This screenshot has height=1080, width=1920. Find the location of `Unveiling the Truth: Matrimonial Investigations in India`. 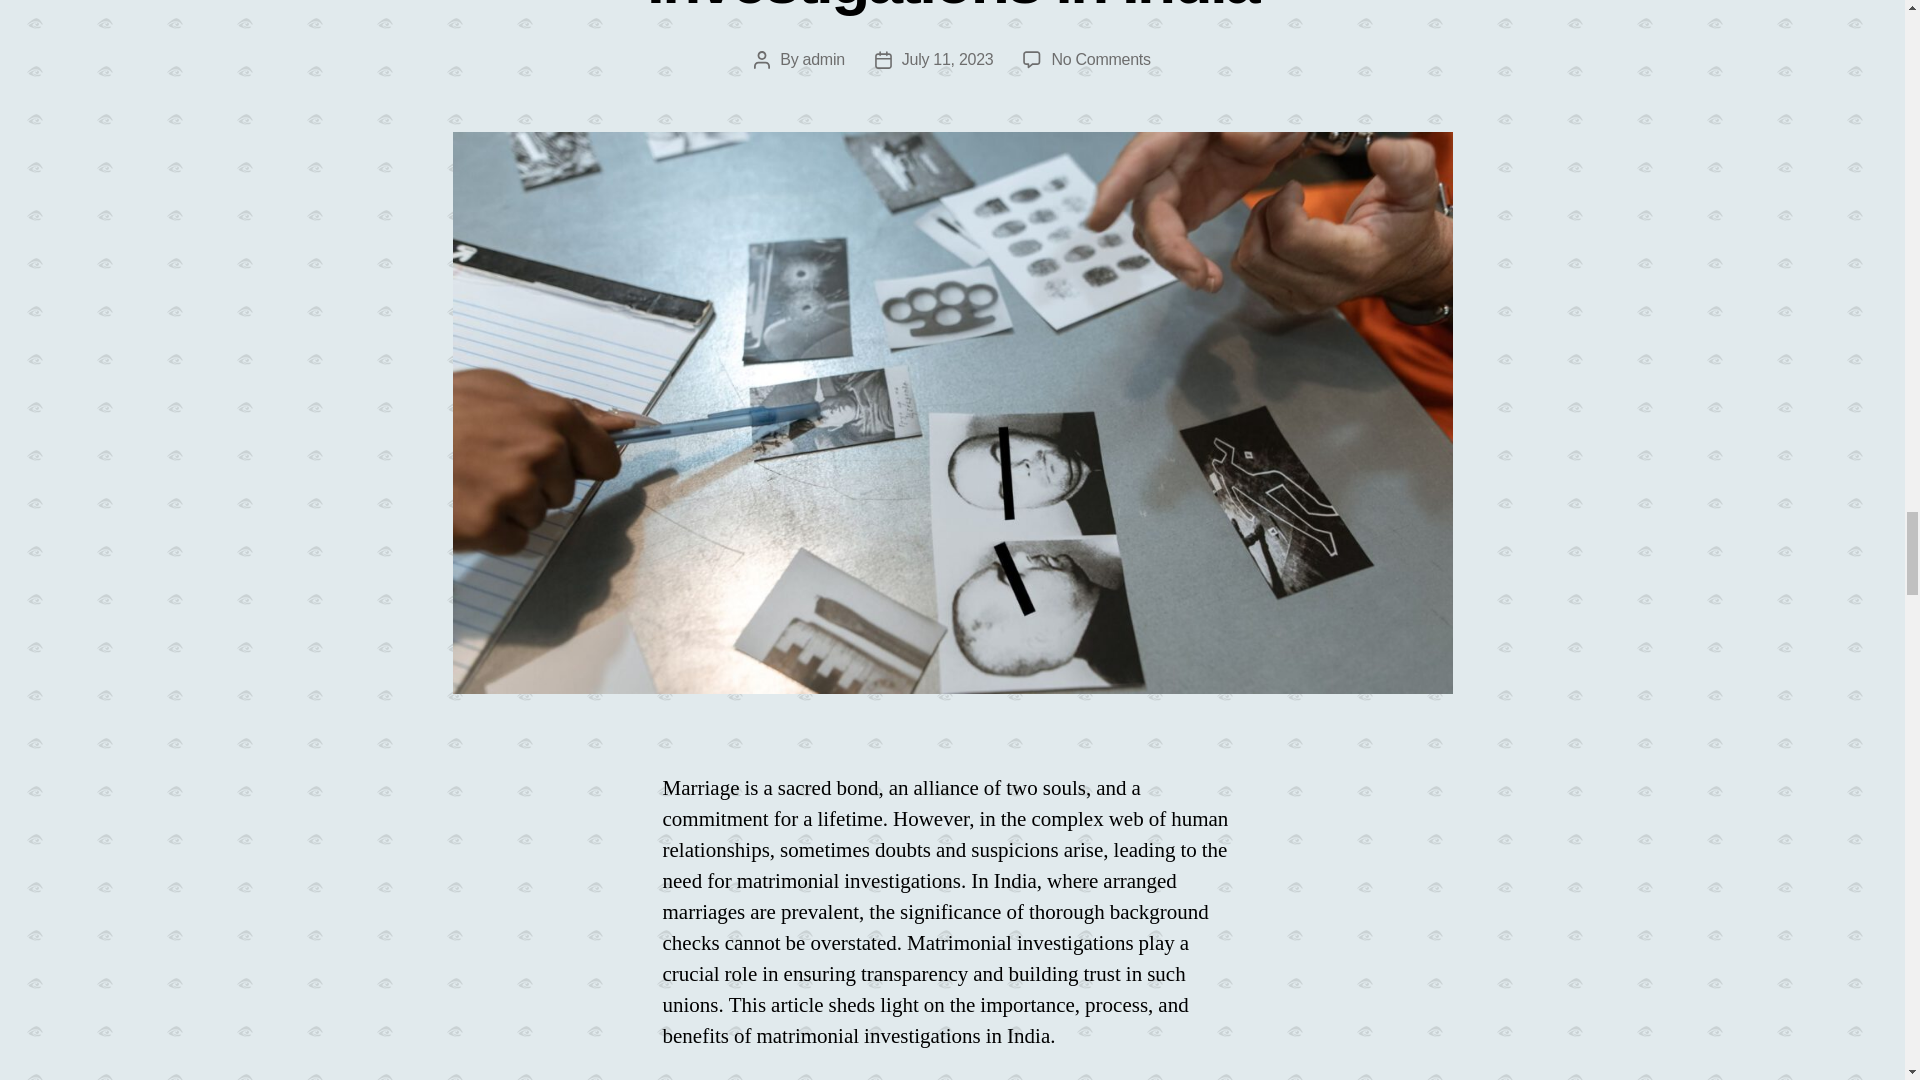

Unveiling the Truth: Matrimonial Investigations in India is located at coordinates (952, 8).